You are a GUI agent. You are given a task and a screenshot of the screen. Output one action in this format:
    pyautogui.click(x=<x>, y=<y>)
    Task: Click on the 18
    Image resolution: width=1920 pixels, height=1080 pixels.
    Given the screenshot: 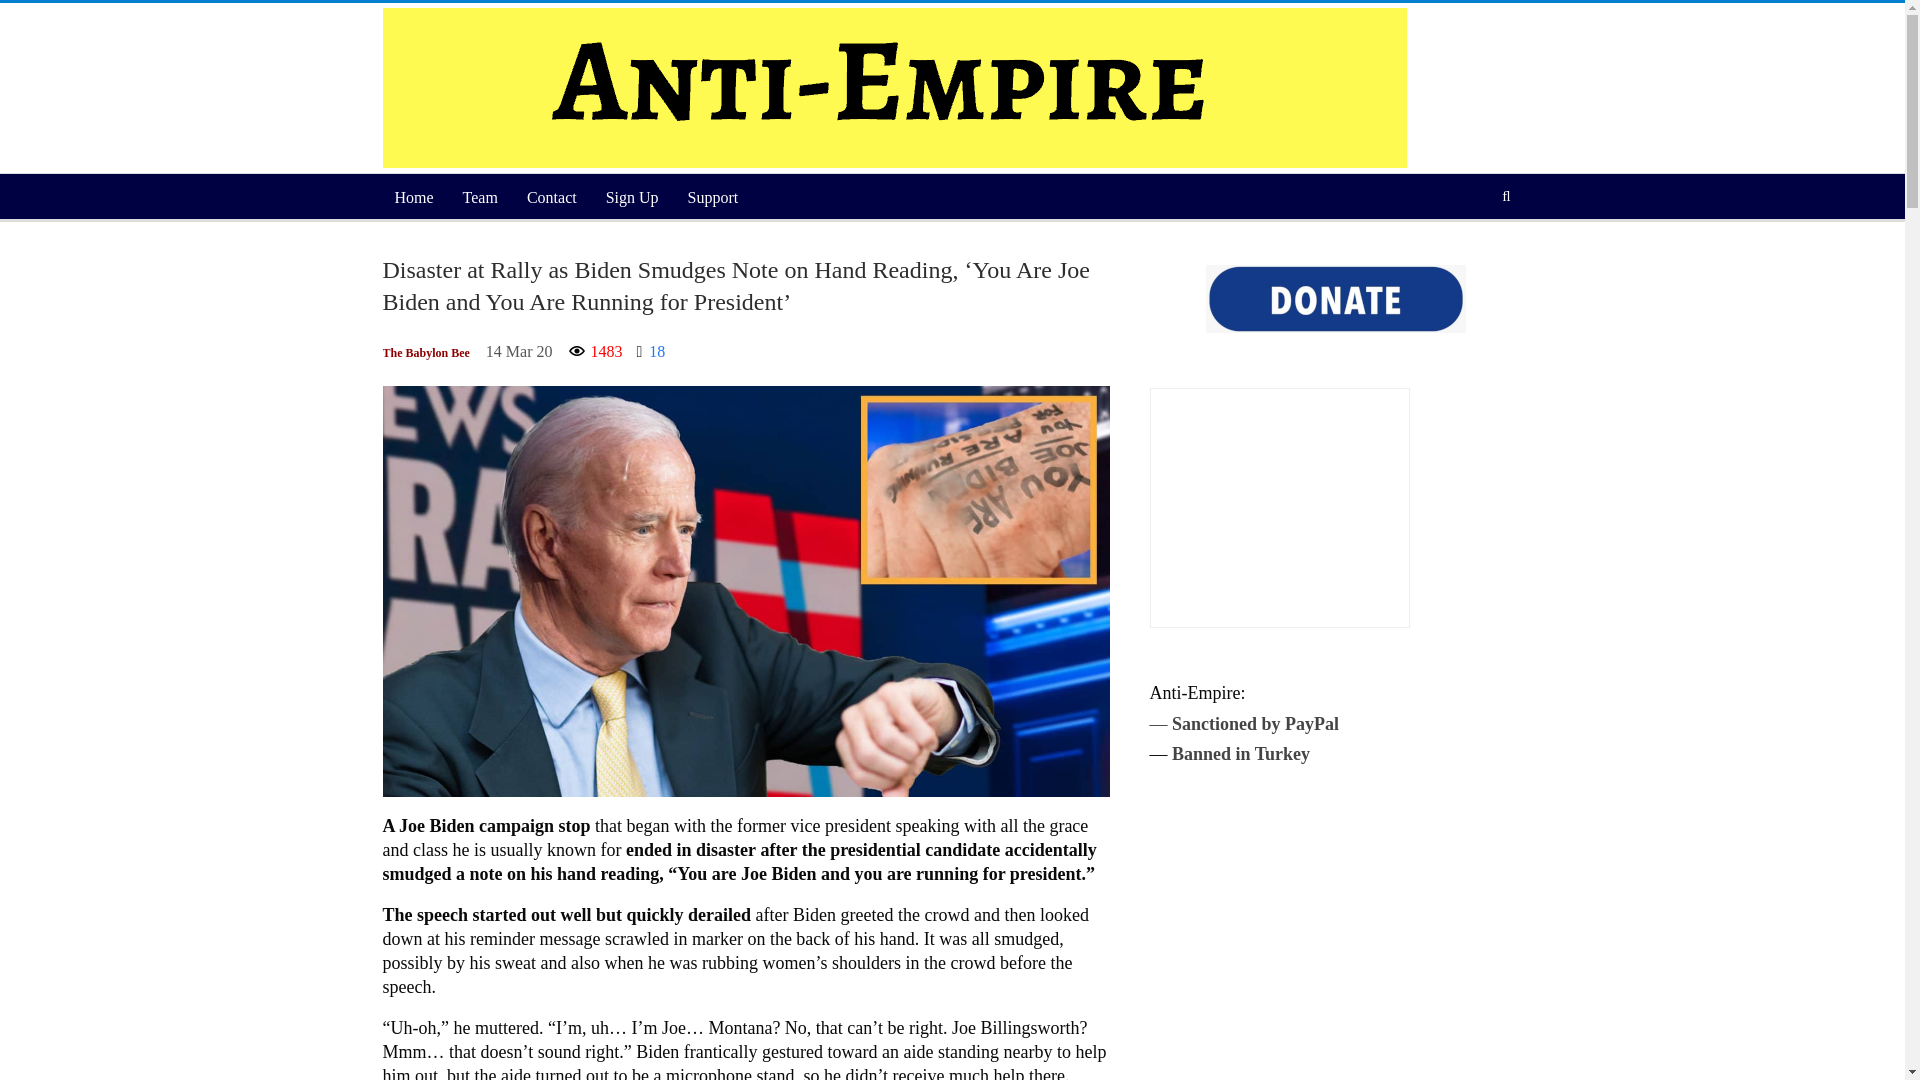 What is the action you would take?
    pyautogui.click(x=652, y=352)
    